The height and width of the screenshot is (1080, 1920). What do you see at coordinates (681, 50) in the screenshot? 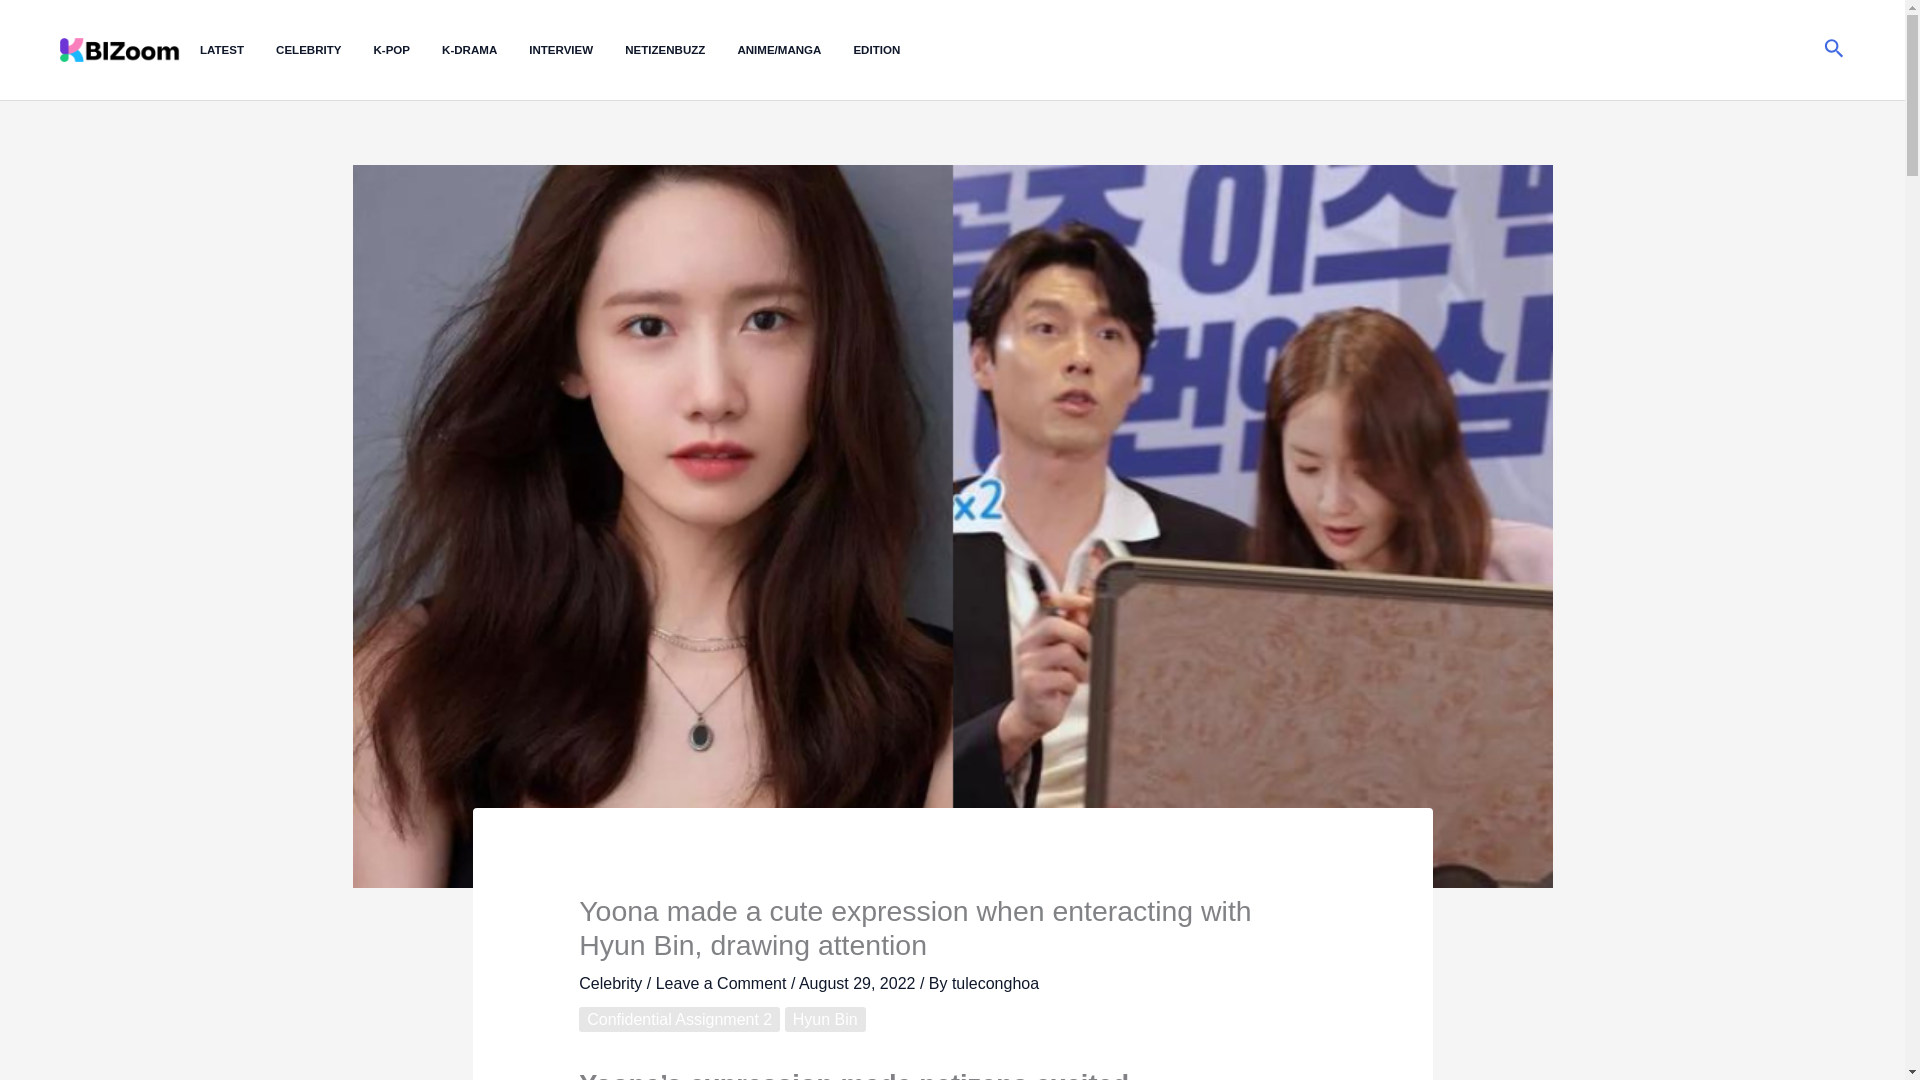
I see `NETIZENBUZZ` at bounding box center [681, 50].